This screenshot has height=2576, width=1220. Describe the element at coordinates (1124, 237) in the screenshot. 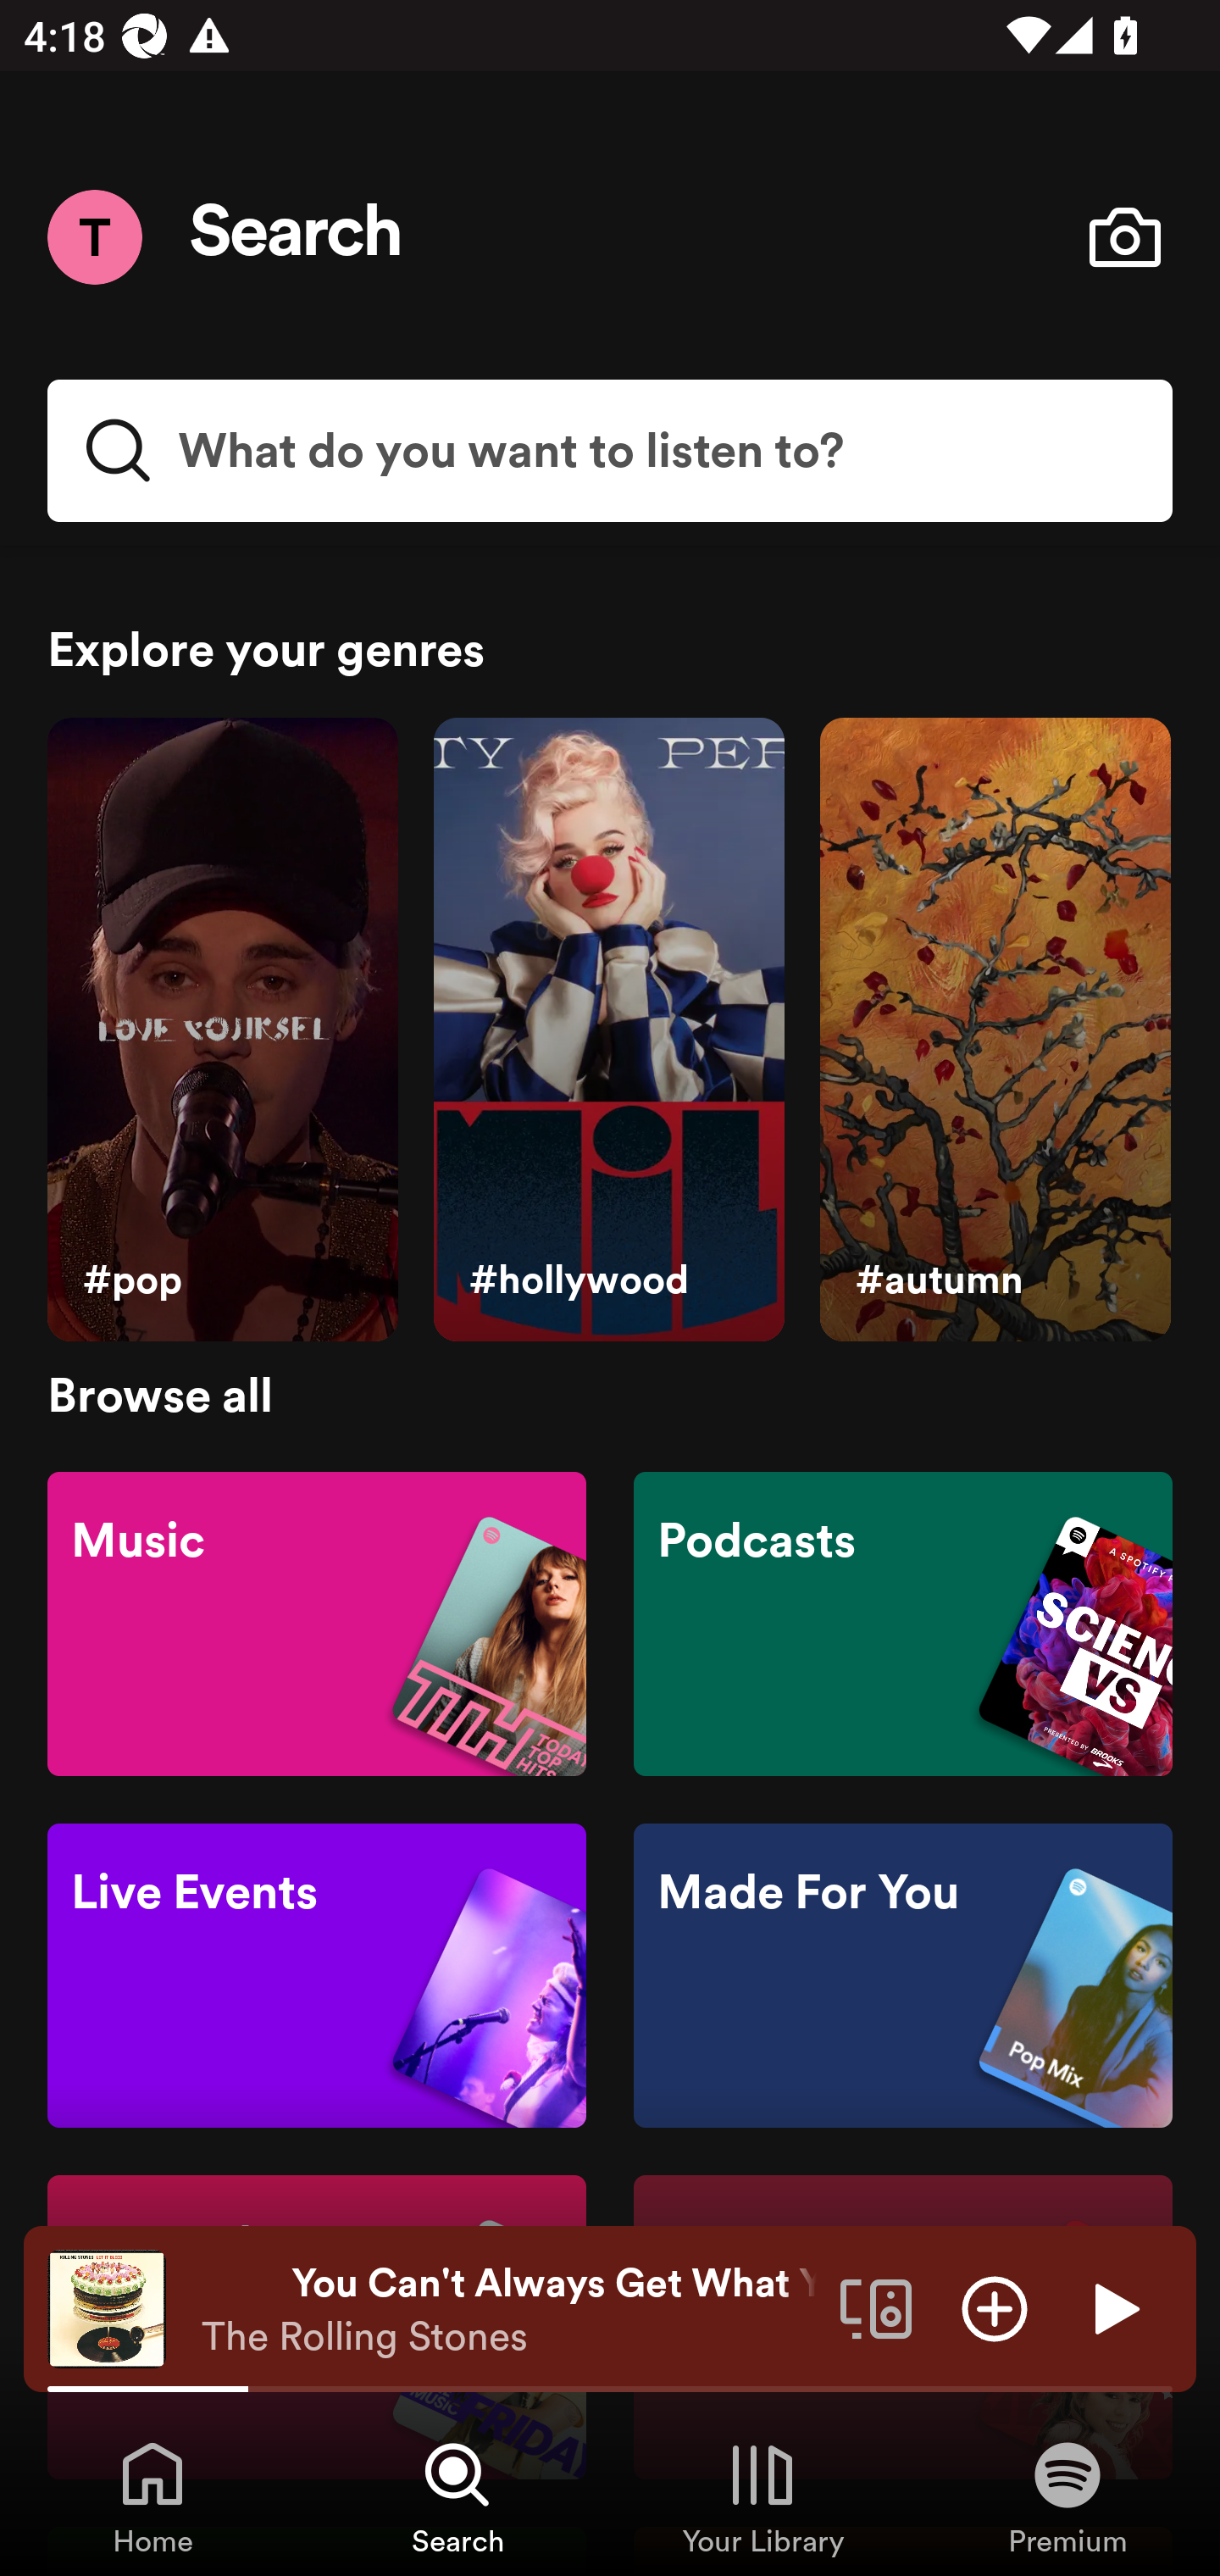

I see `Open camera` at that location.